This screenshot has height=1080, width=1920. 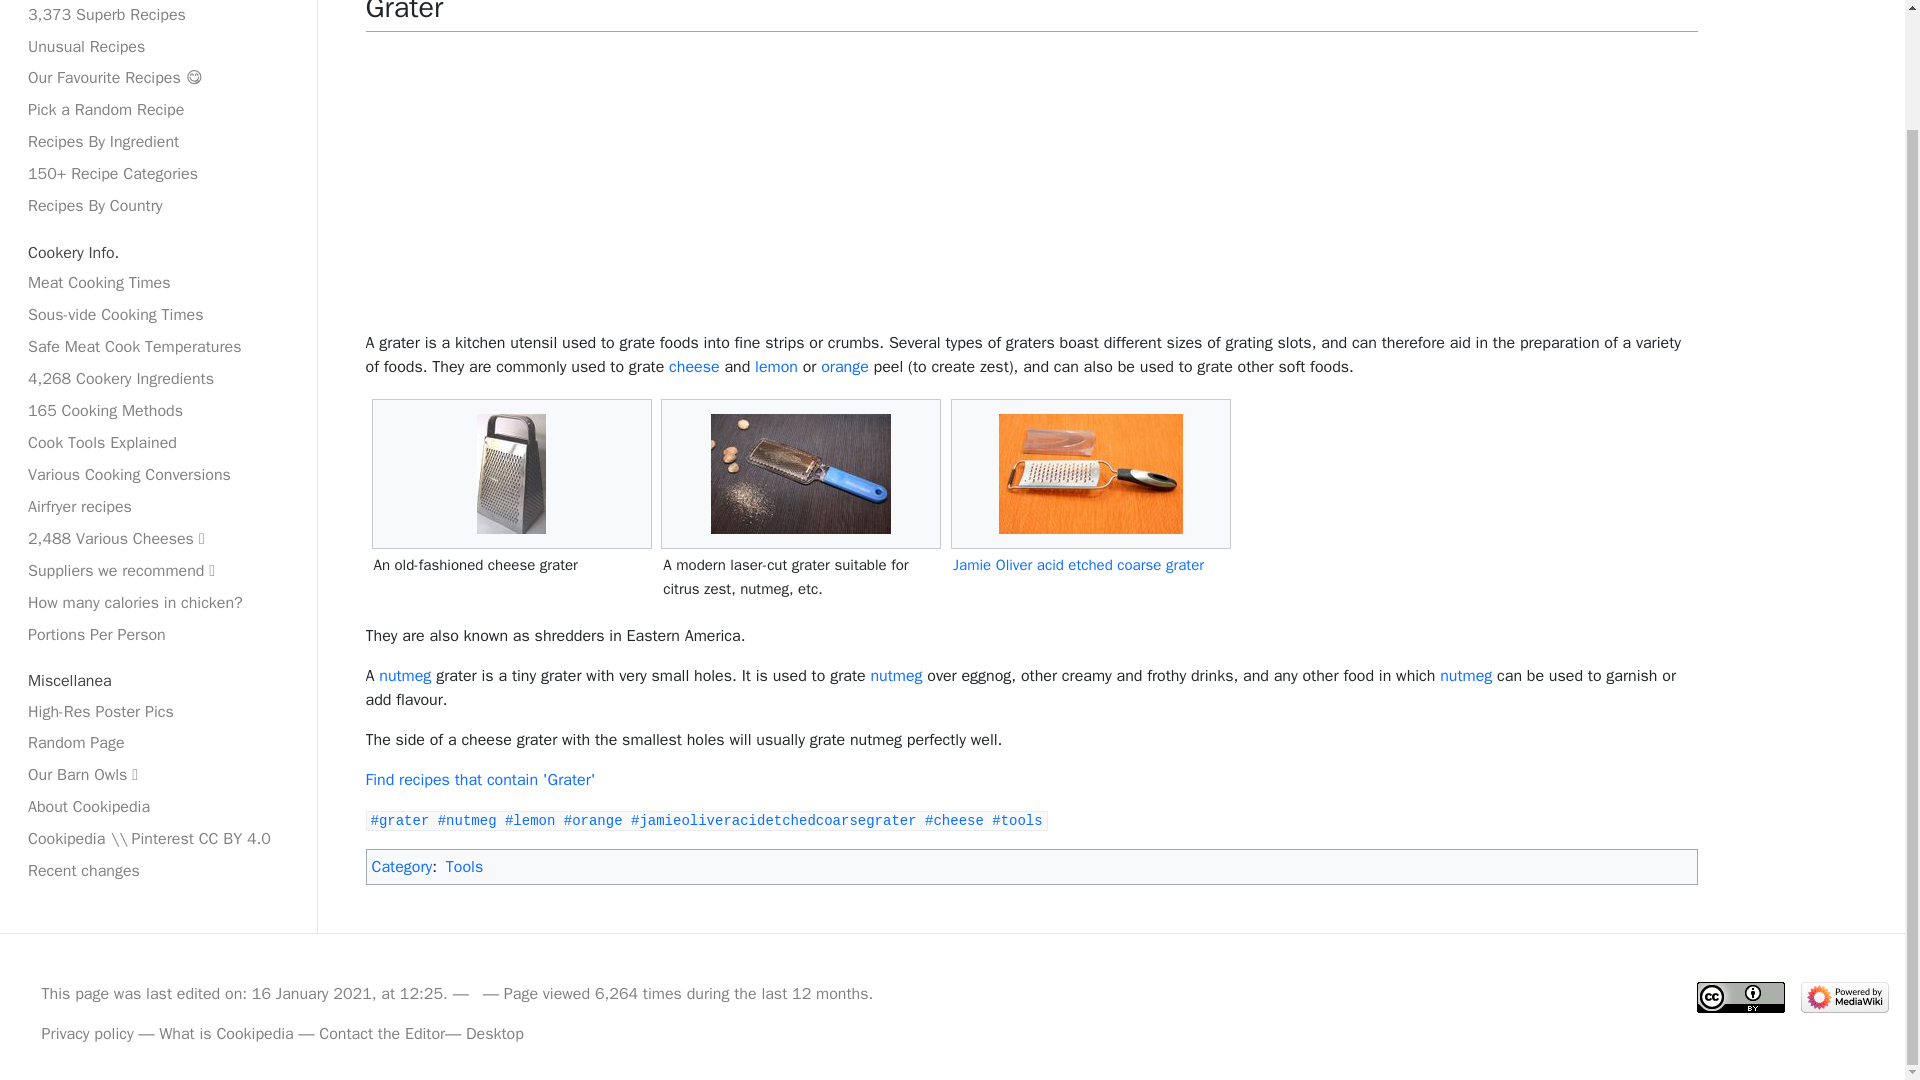 What do you see at coordinates (158, 142) in the screenshot?
I see `Recipes By Ingredient` at bounding box center [158, 142].